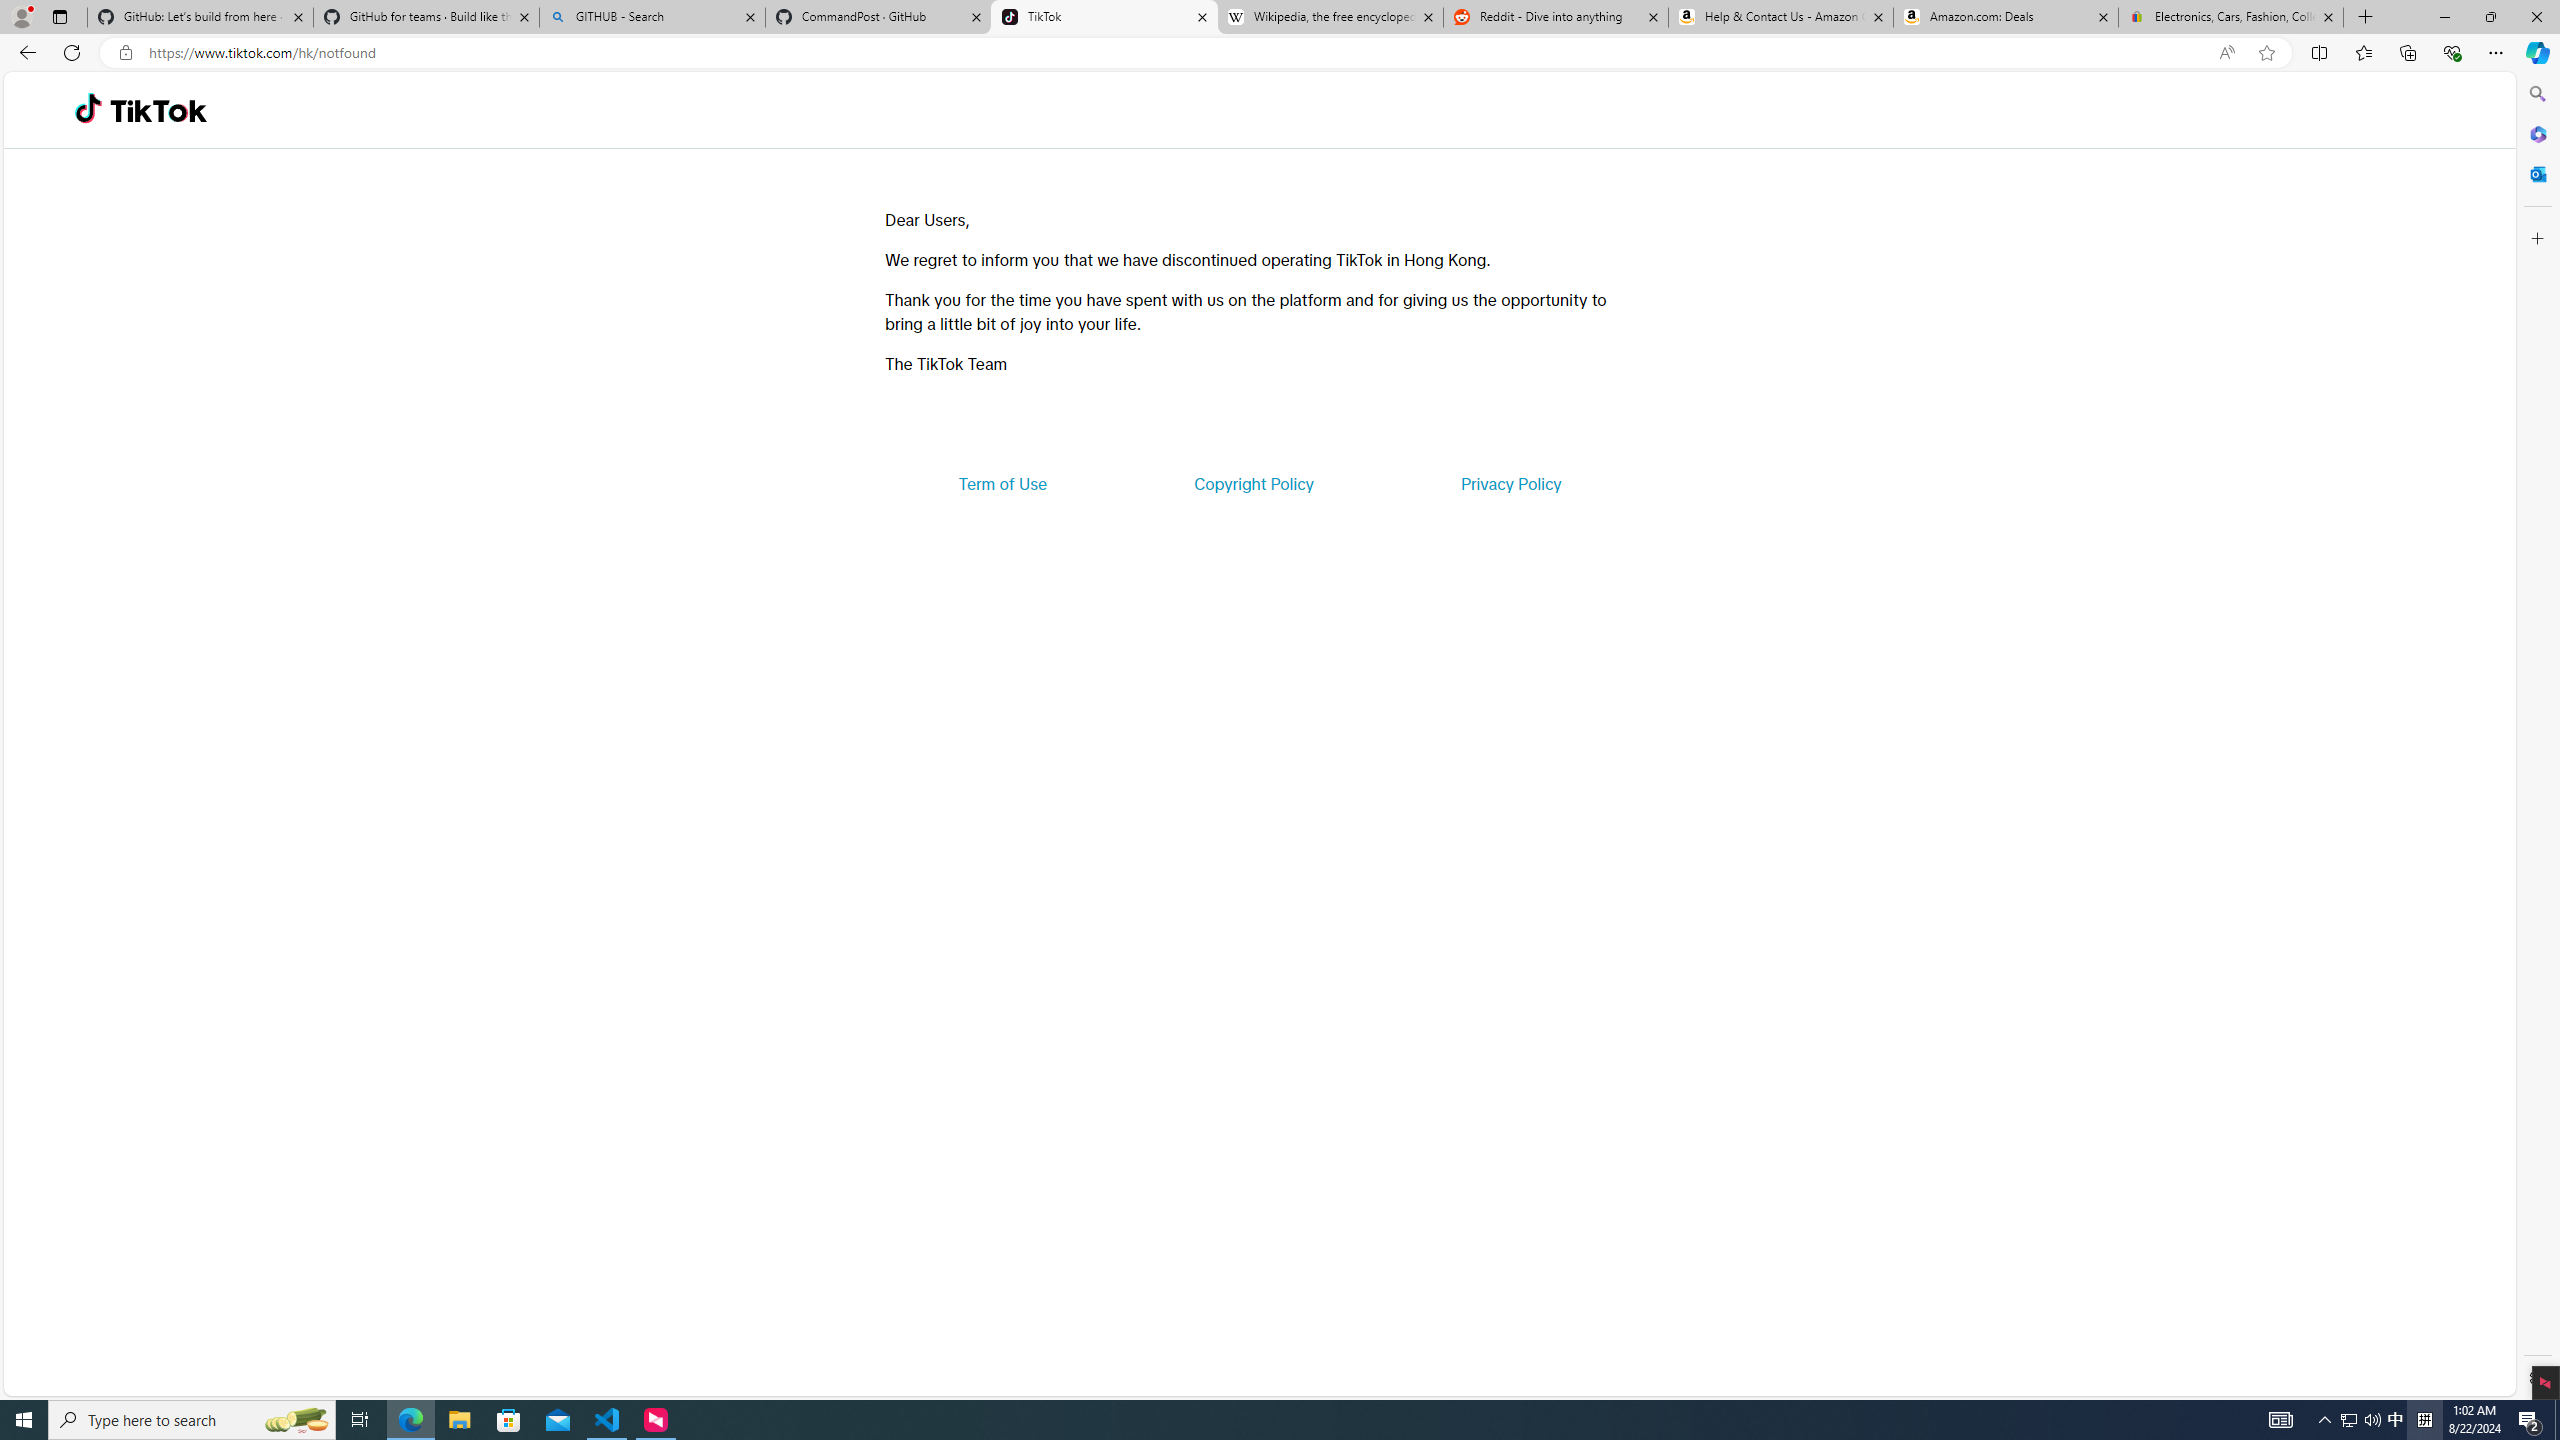 This screenshot has height=1440, width=2560. I want to click on TikTok, so click(158, 110).